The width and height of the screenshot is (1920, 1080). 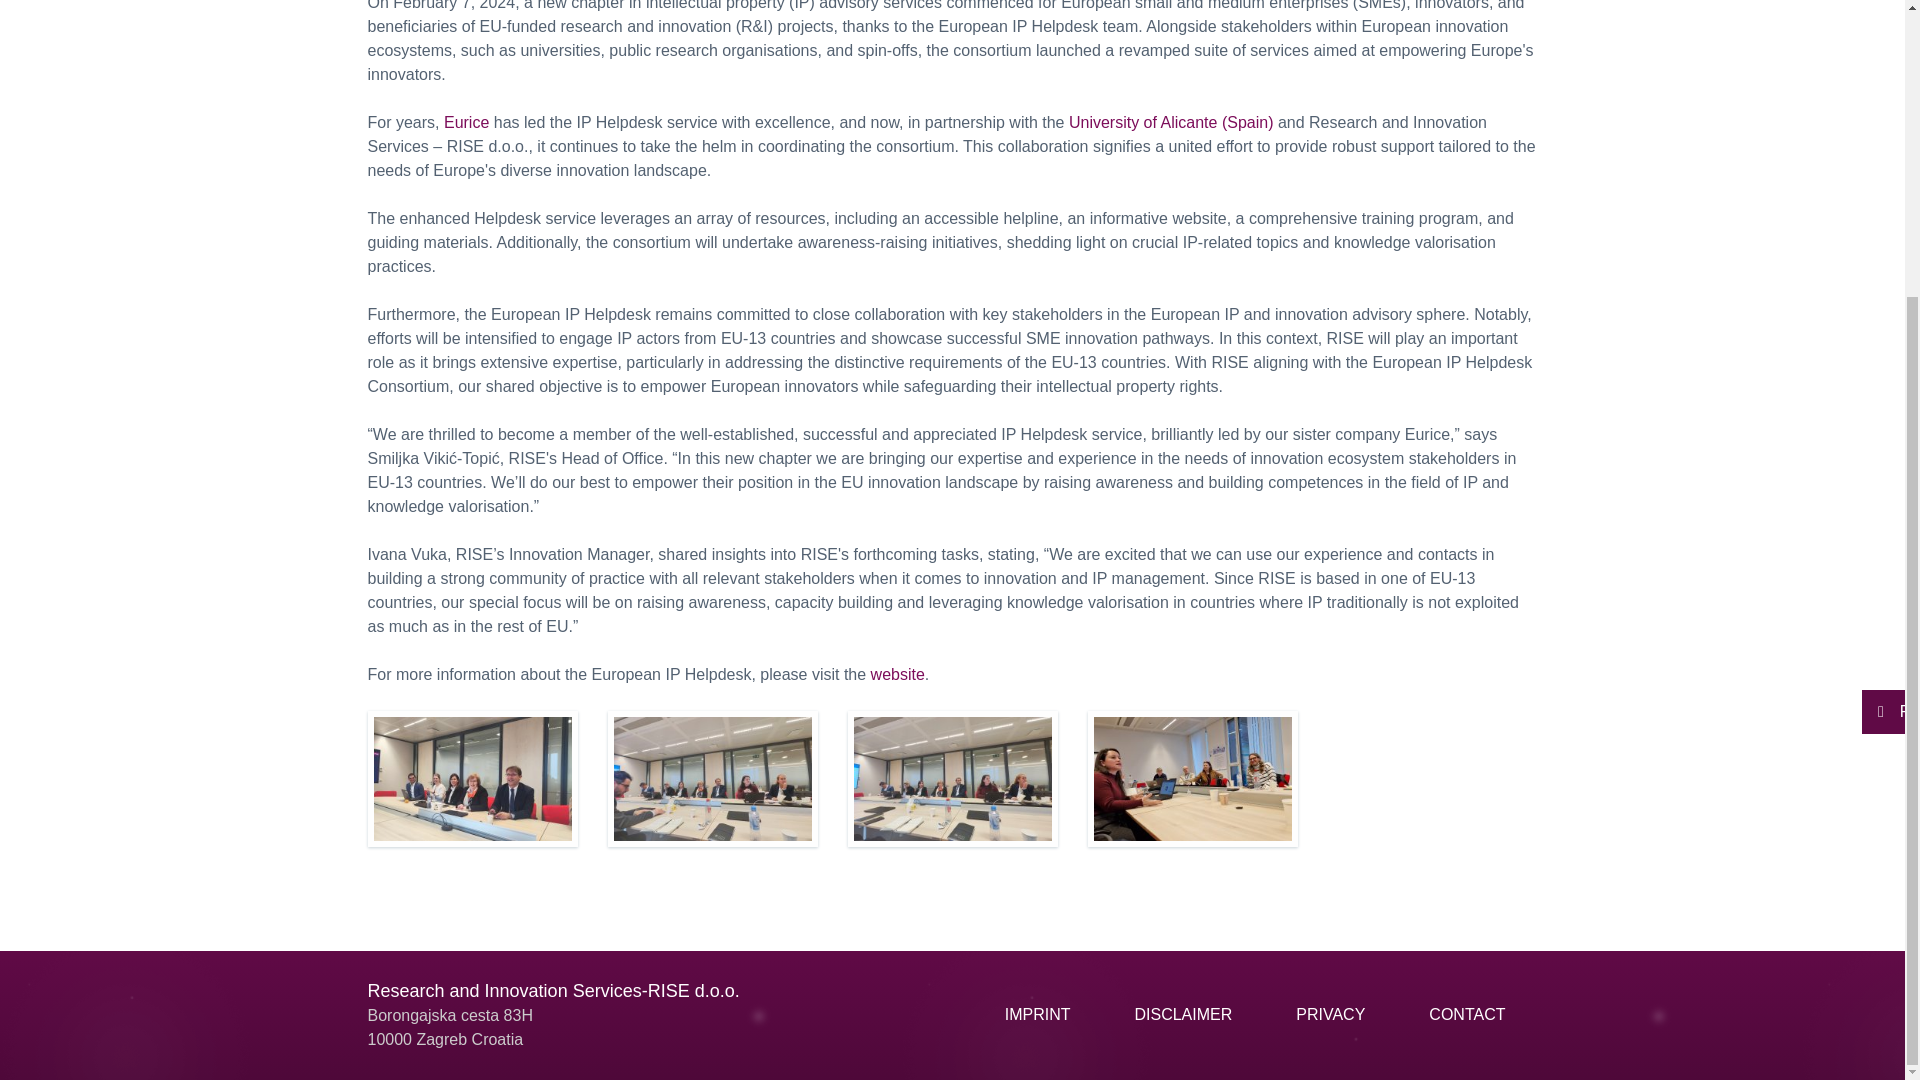 What do you see at coordinates (1330, 1014) in the screenshot?
I see `PRIVACY` at bounding box center [1330, 1014].